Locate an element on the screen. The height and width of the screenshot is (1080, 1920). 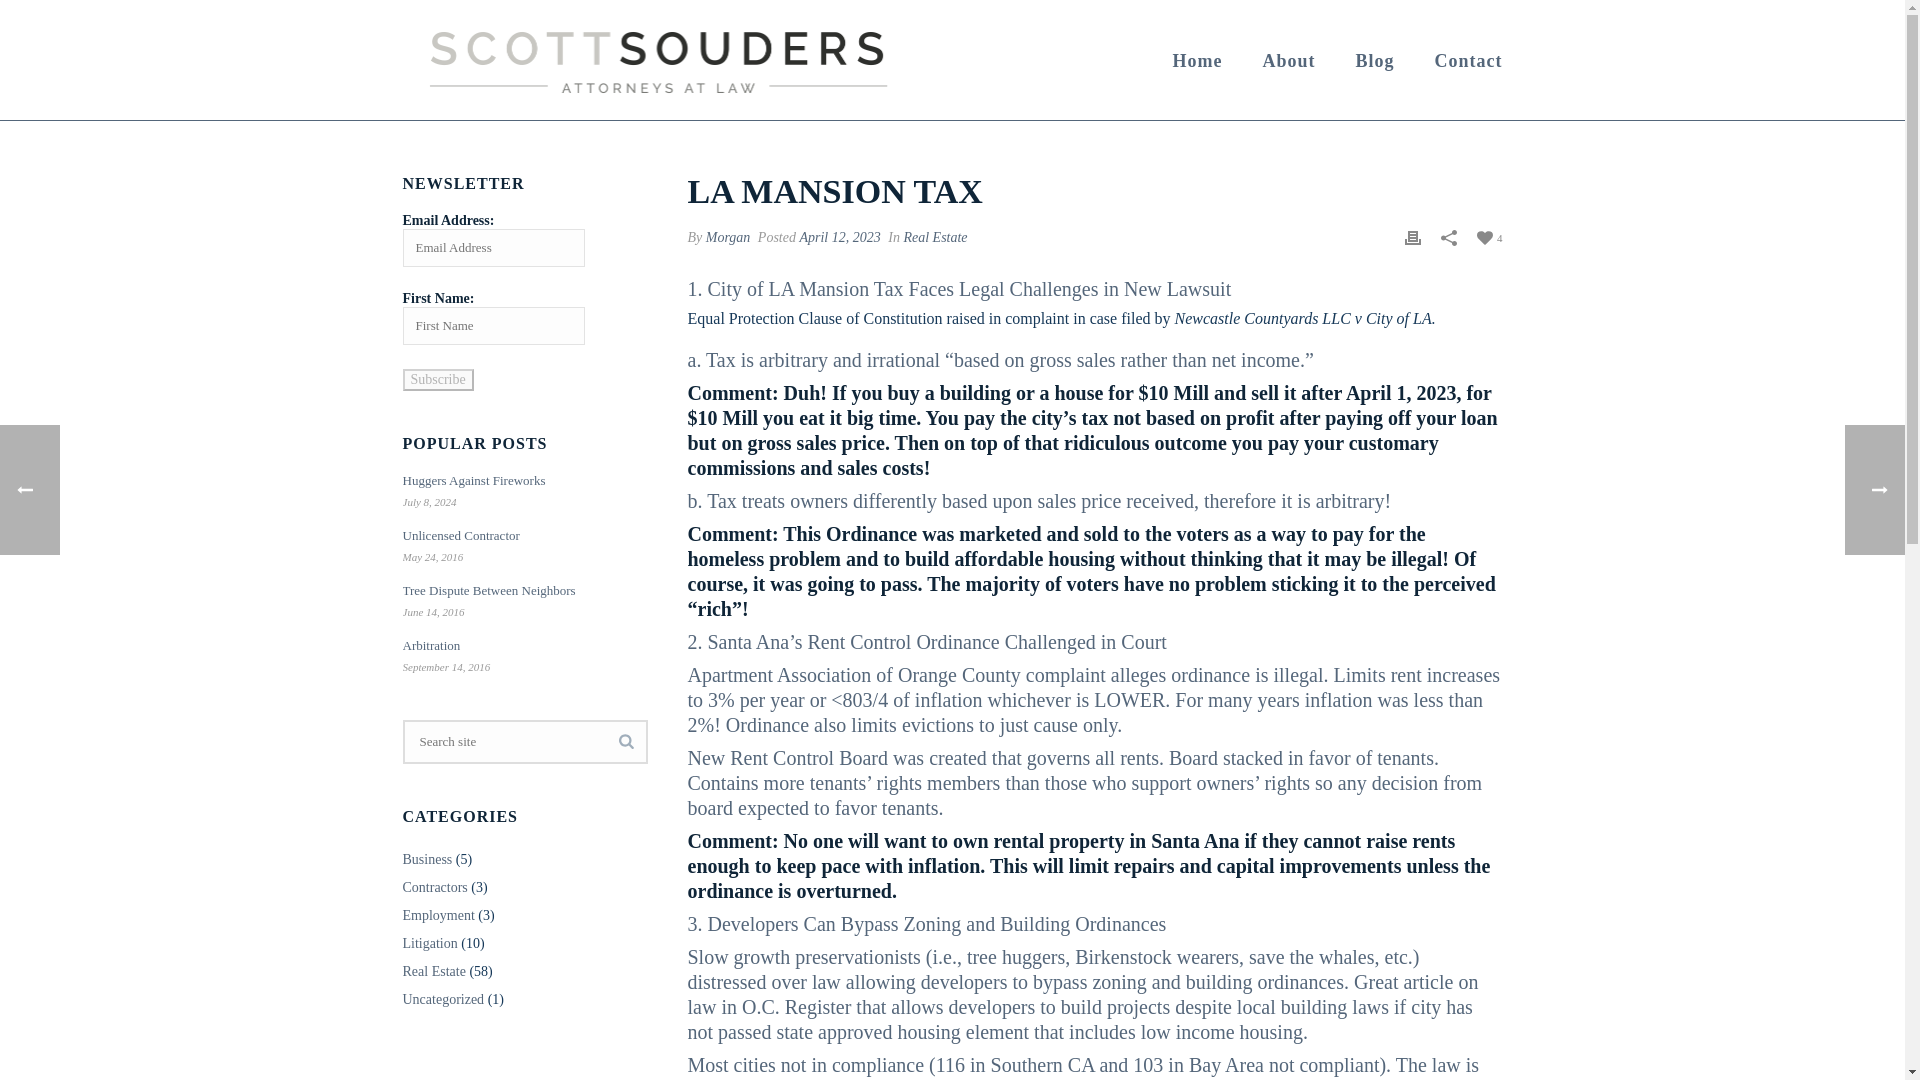
Contact is located at coordinates (1468, 60).